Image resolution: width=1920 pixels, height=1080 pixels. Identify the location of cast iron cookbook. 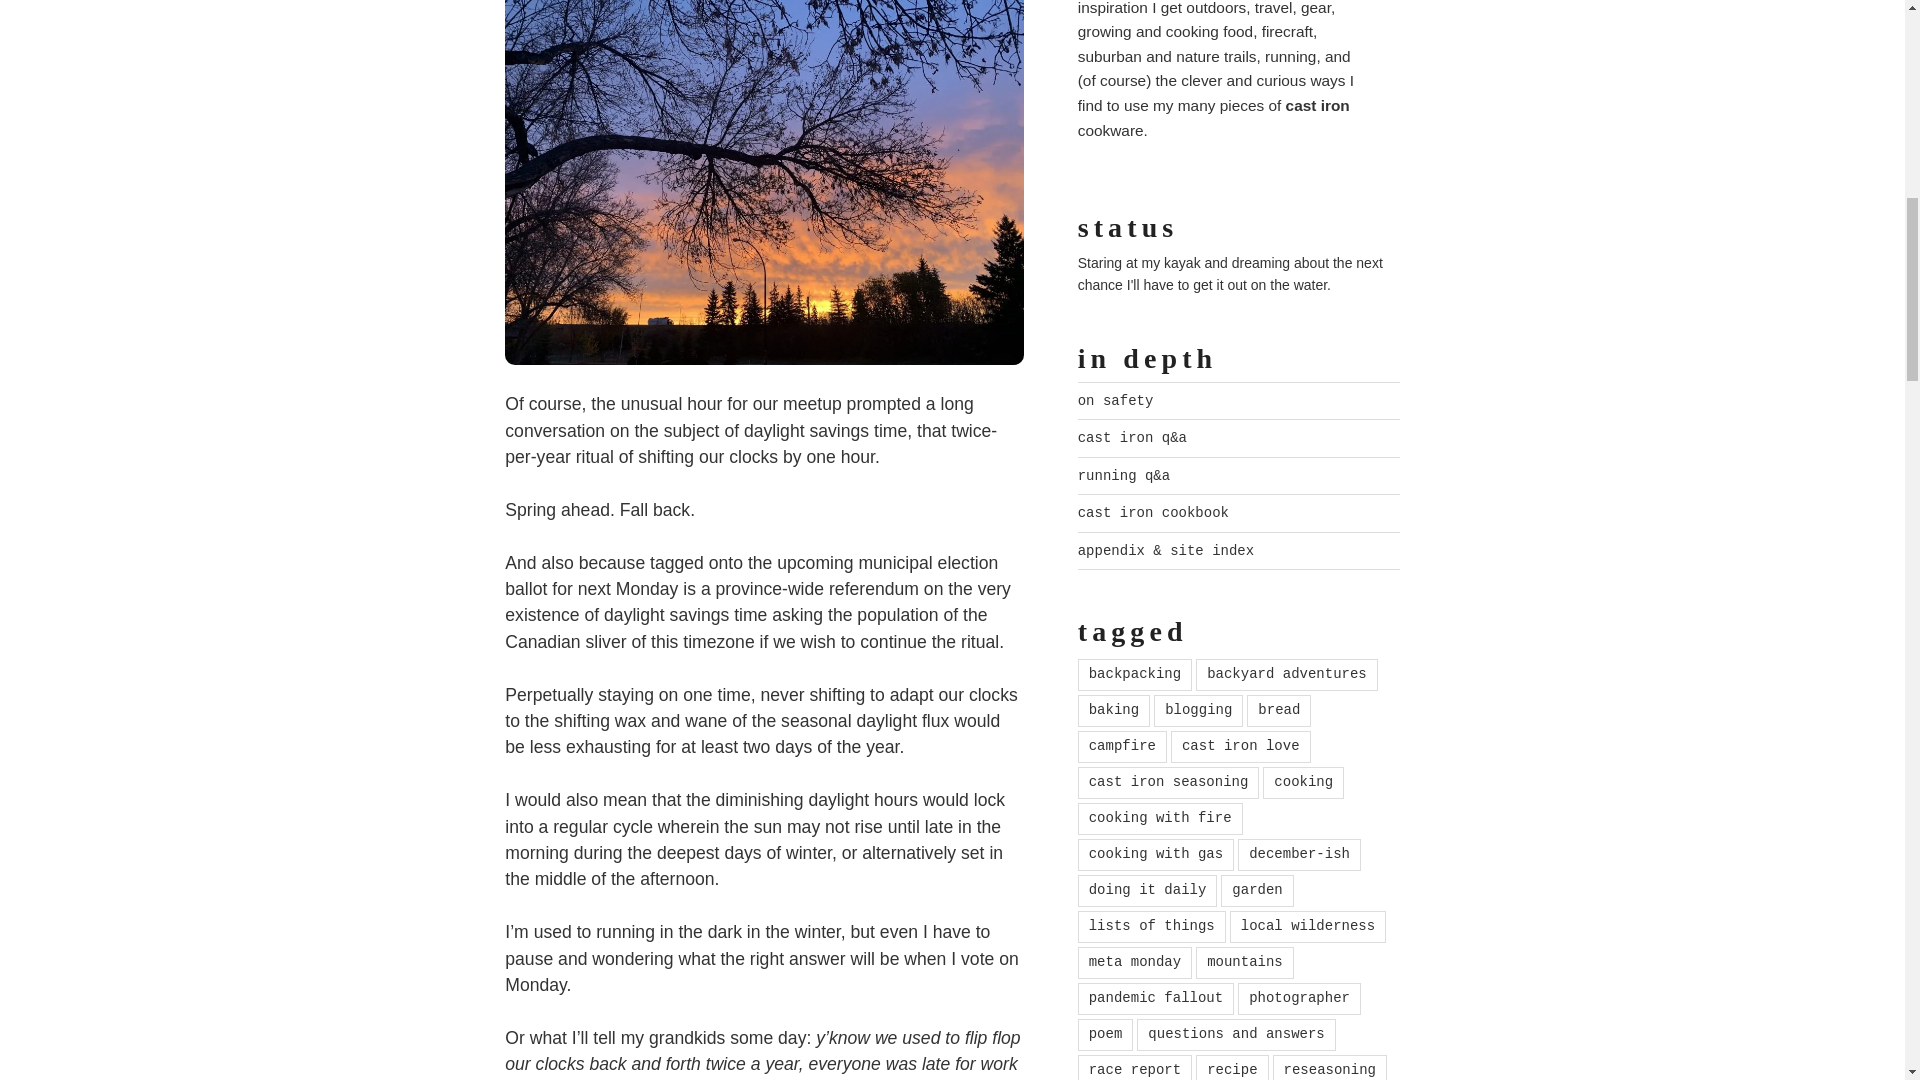
(1152, 512).